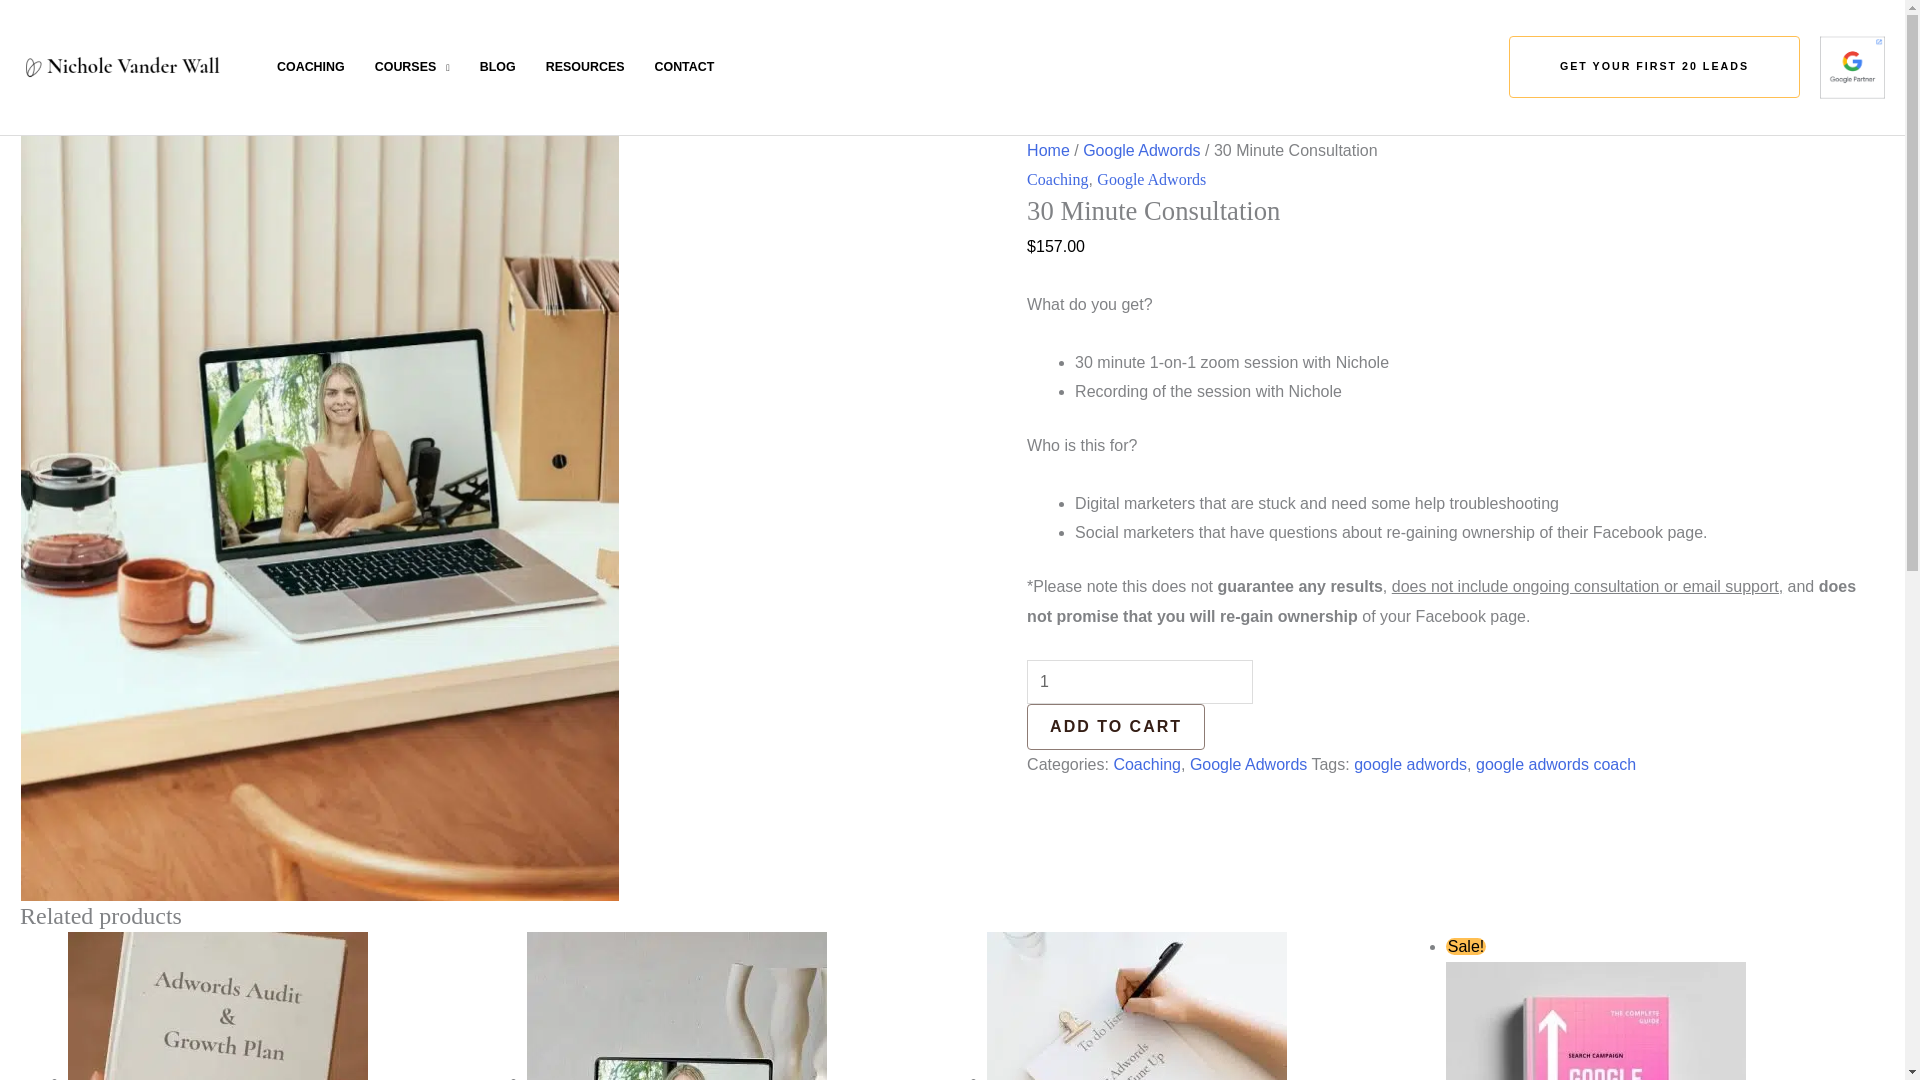 The width and height of the screenshot is (1920, 1080). I want to click on COACHING, so click(310, 66).